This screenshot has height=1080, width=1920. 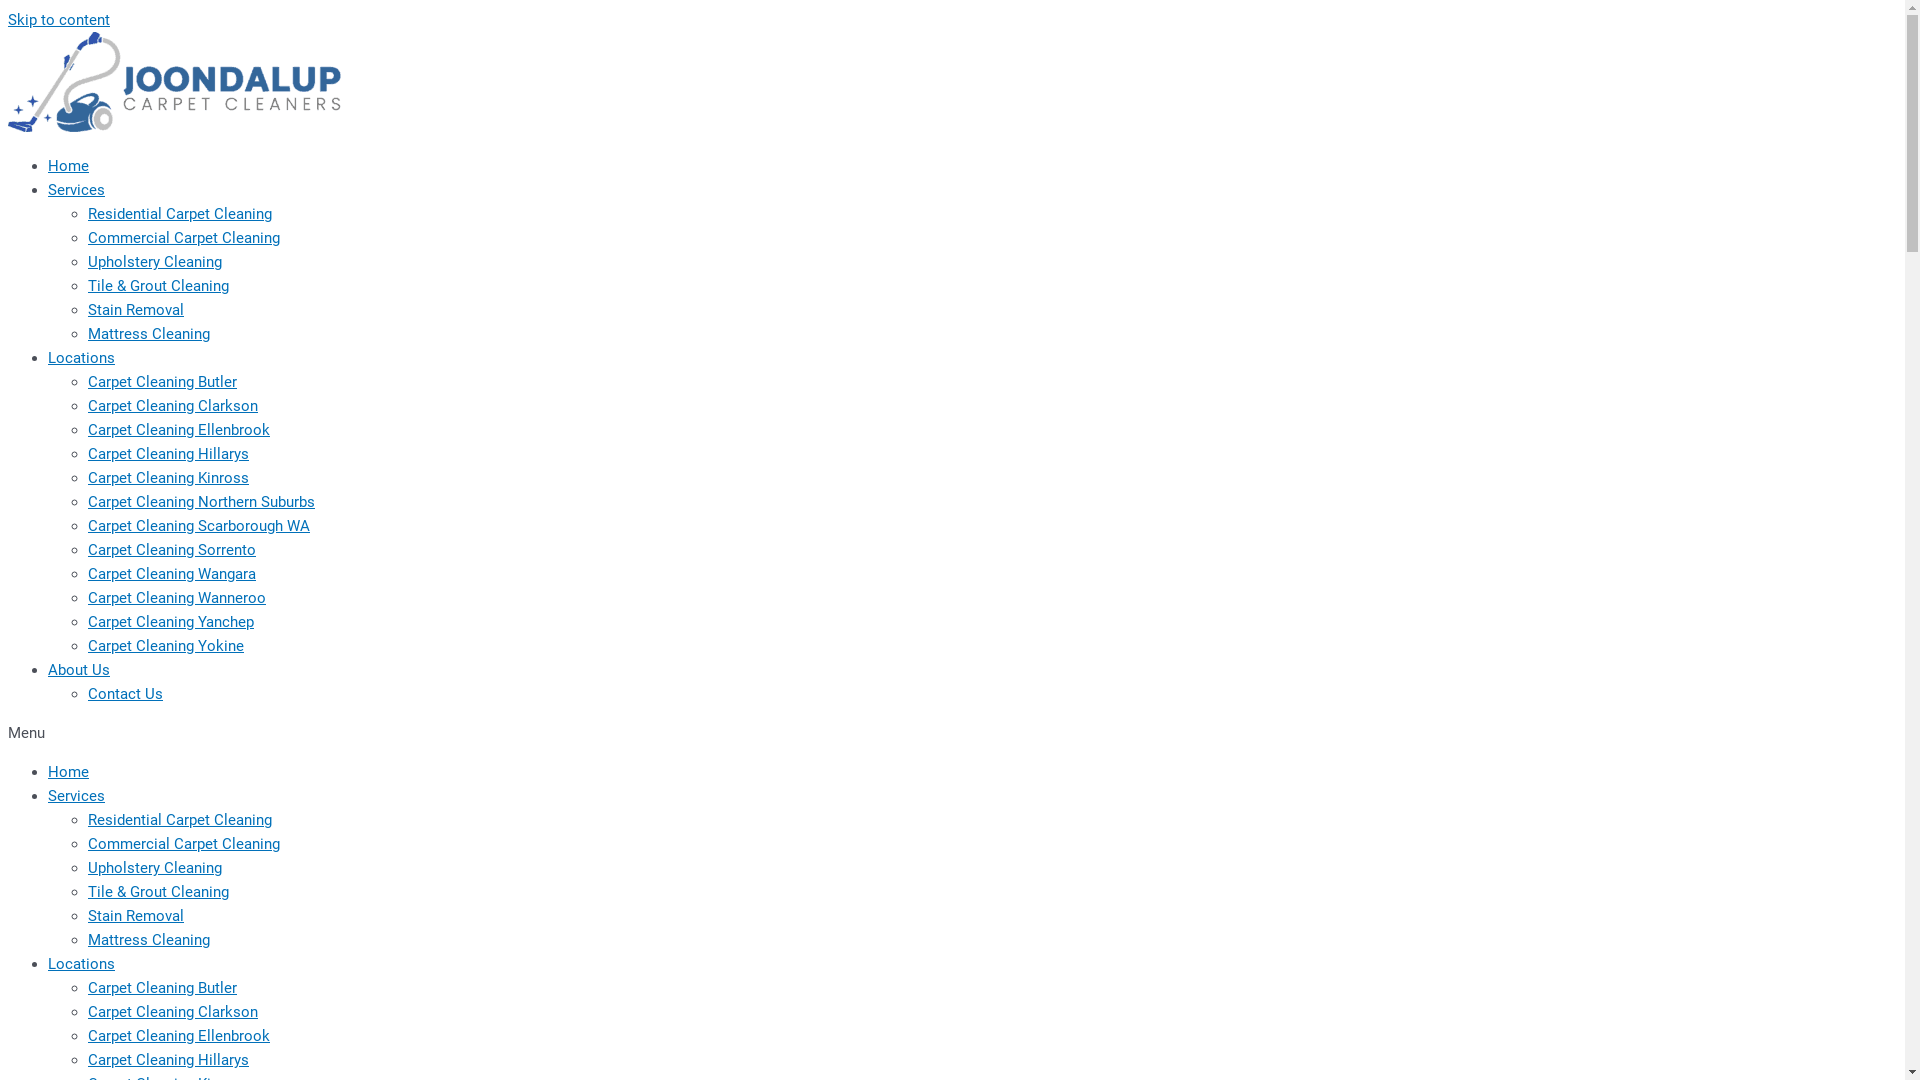 What do you see at coordinates (155, 868) in the screenshot?
I see `Upholstery Cleaning` at bounding box center [155, 868].